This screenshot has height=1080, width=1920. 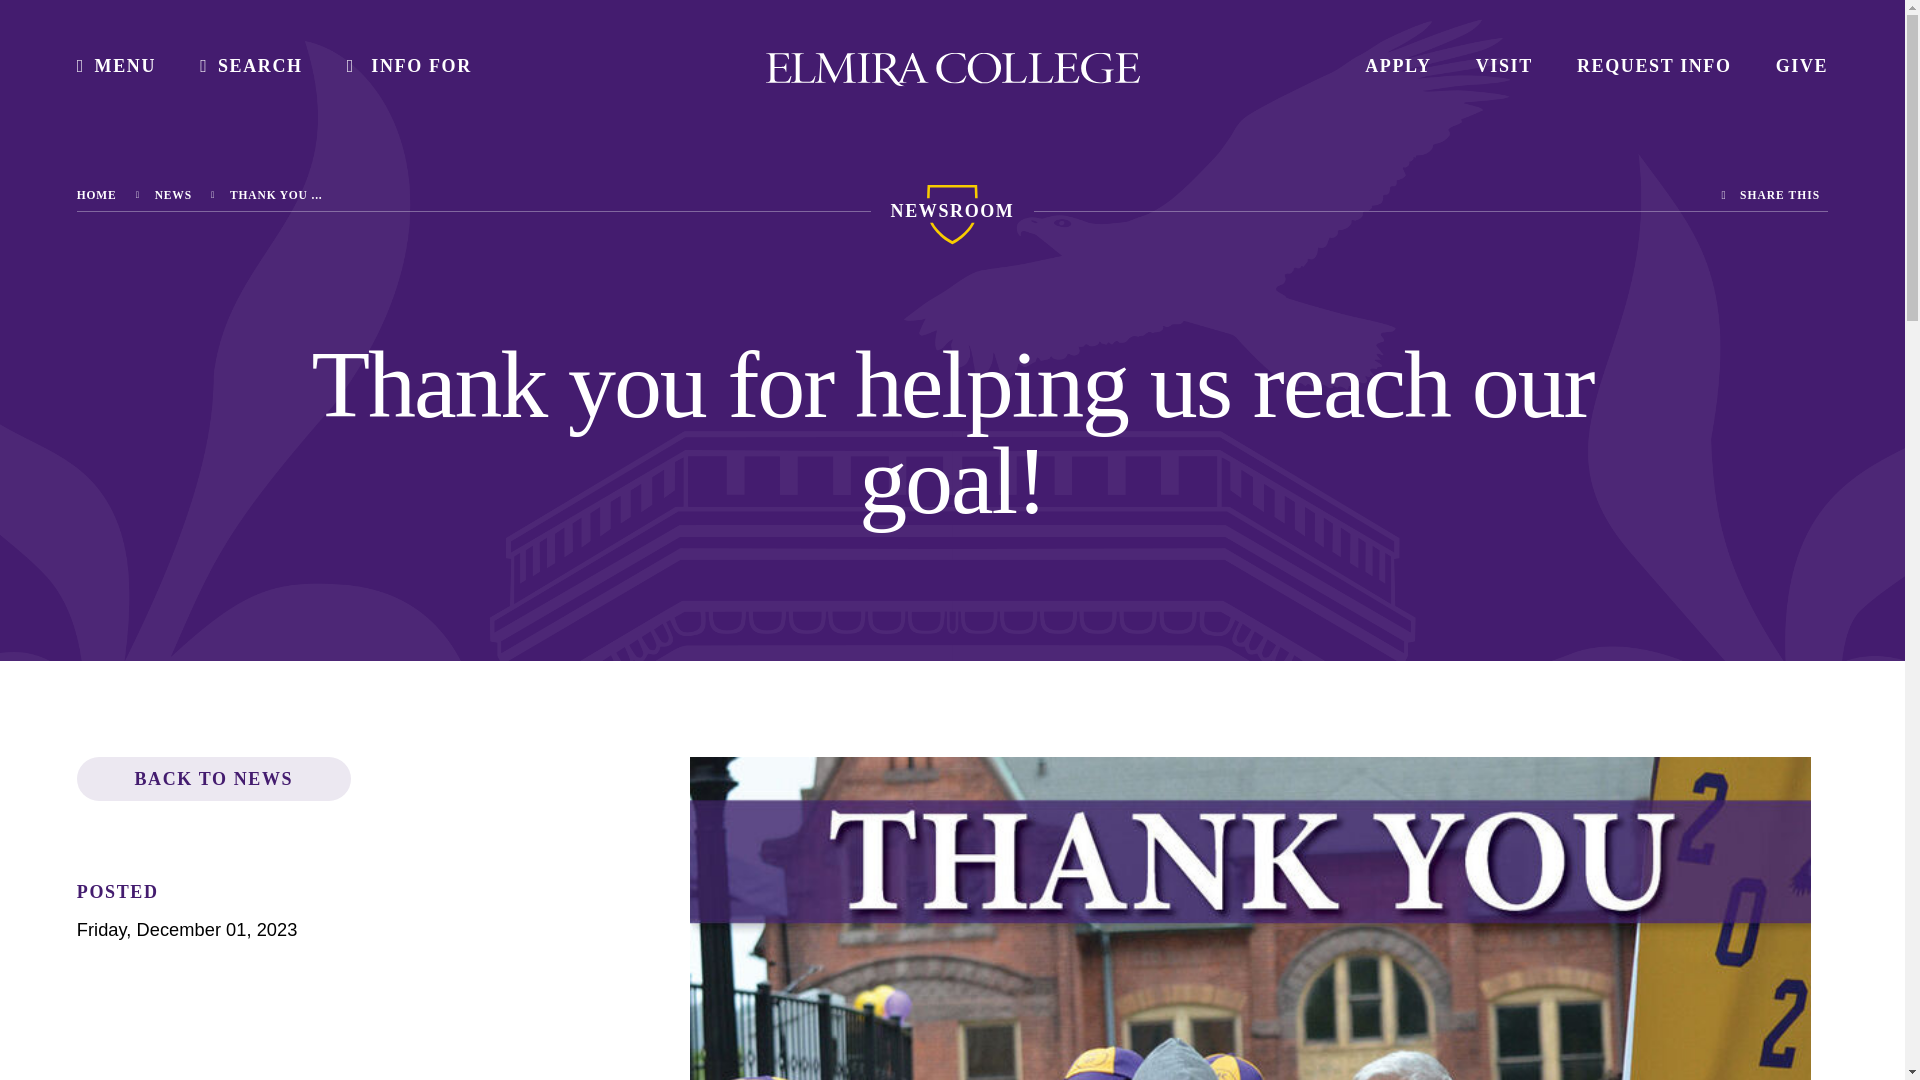 I want to click on VISIT, so click(x=1504, y=66).